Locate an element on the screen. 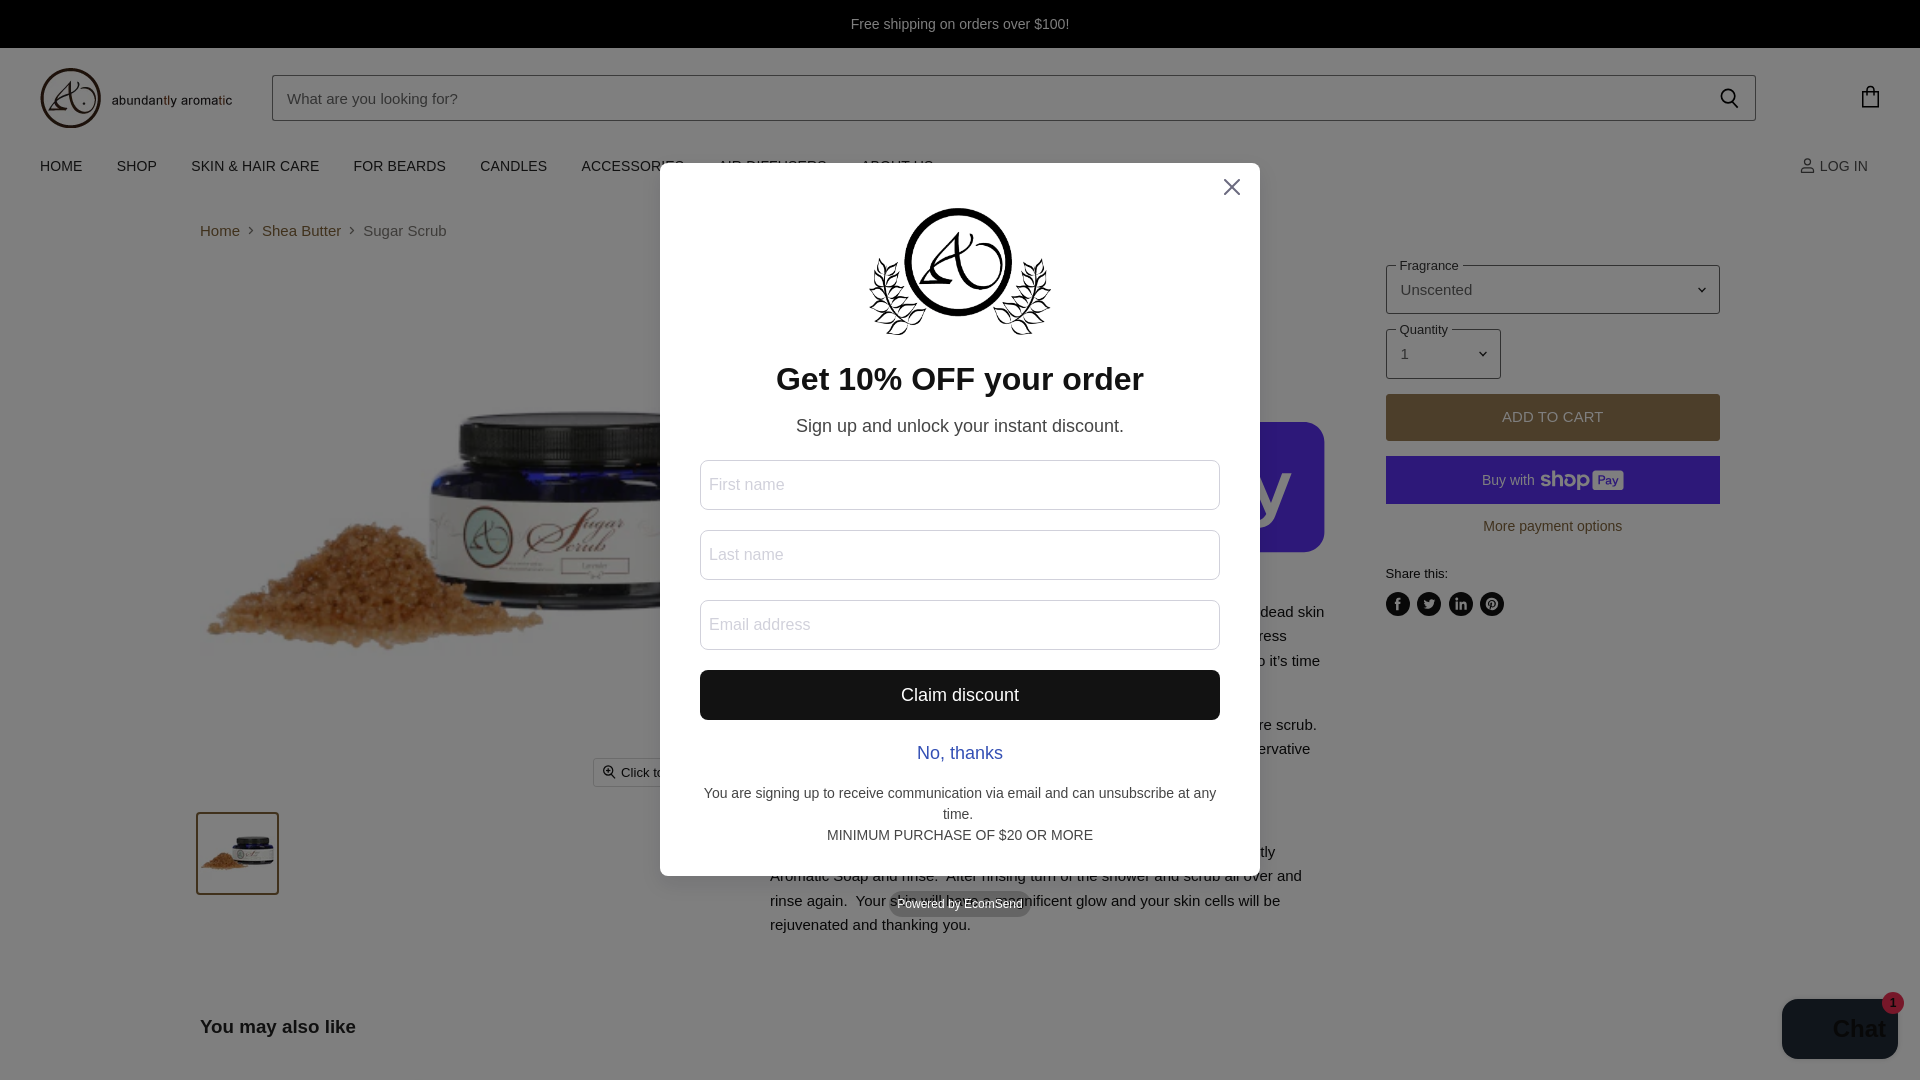 The width and height of the screenshot is (1920, 1080). ABOUT US is located at coordinates (897, 166).